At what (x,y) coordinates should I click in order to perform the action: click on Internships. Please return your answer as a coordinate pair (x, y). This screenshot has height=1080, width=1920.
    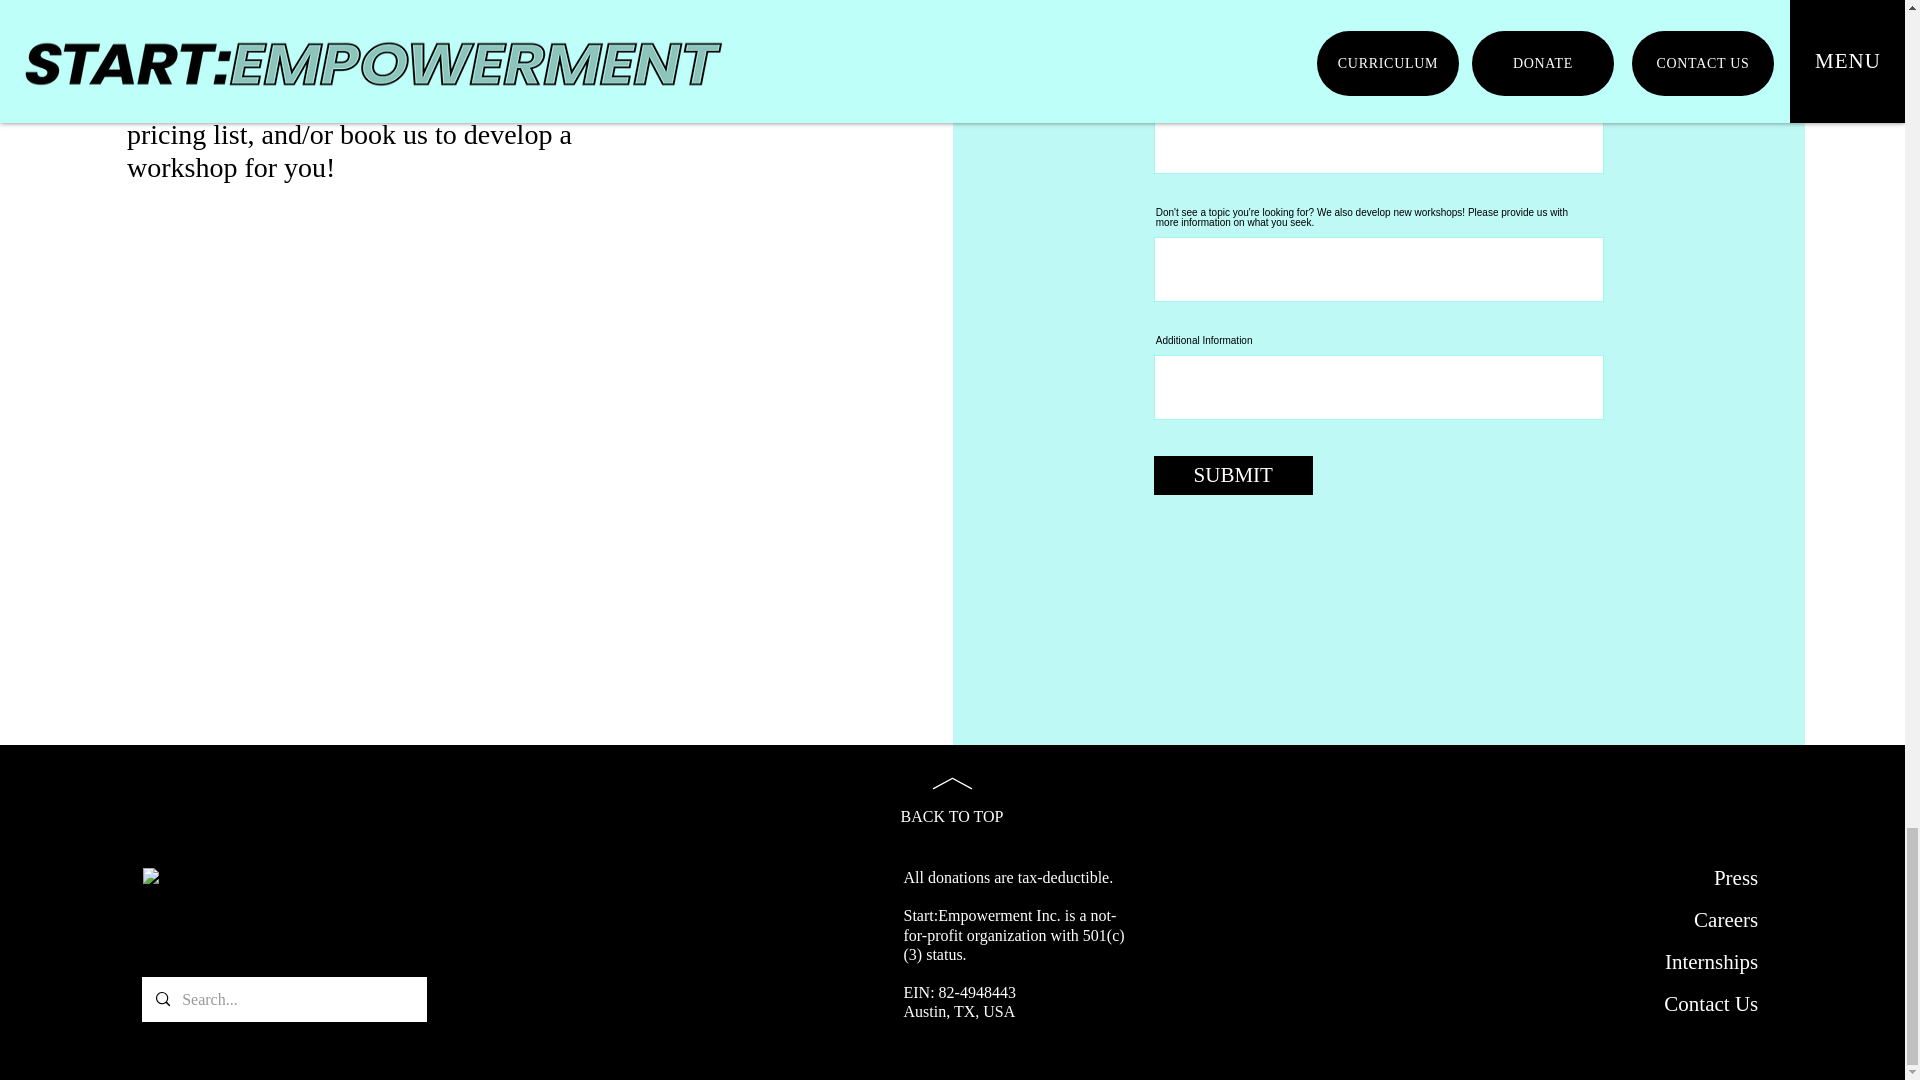
    Looking at the image, I should click on (1711, 962).